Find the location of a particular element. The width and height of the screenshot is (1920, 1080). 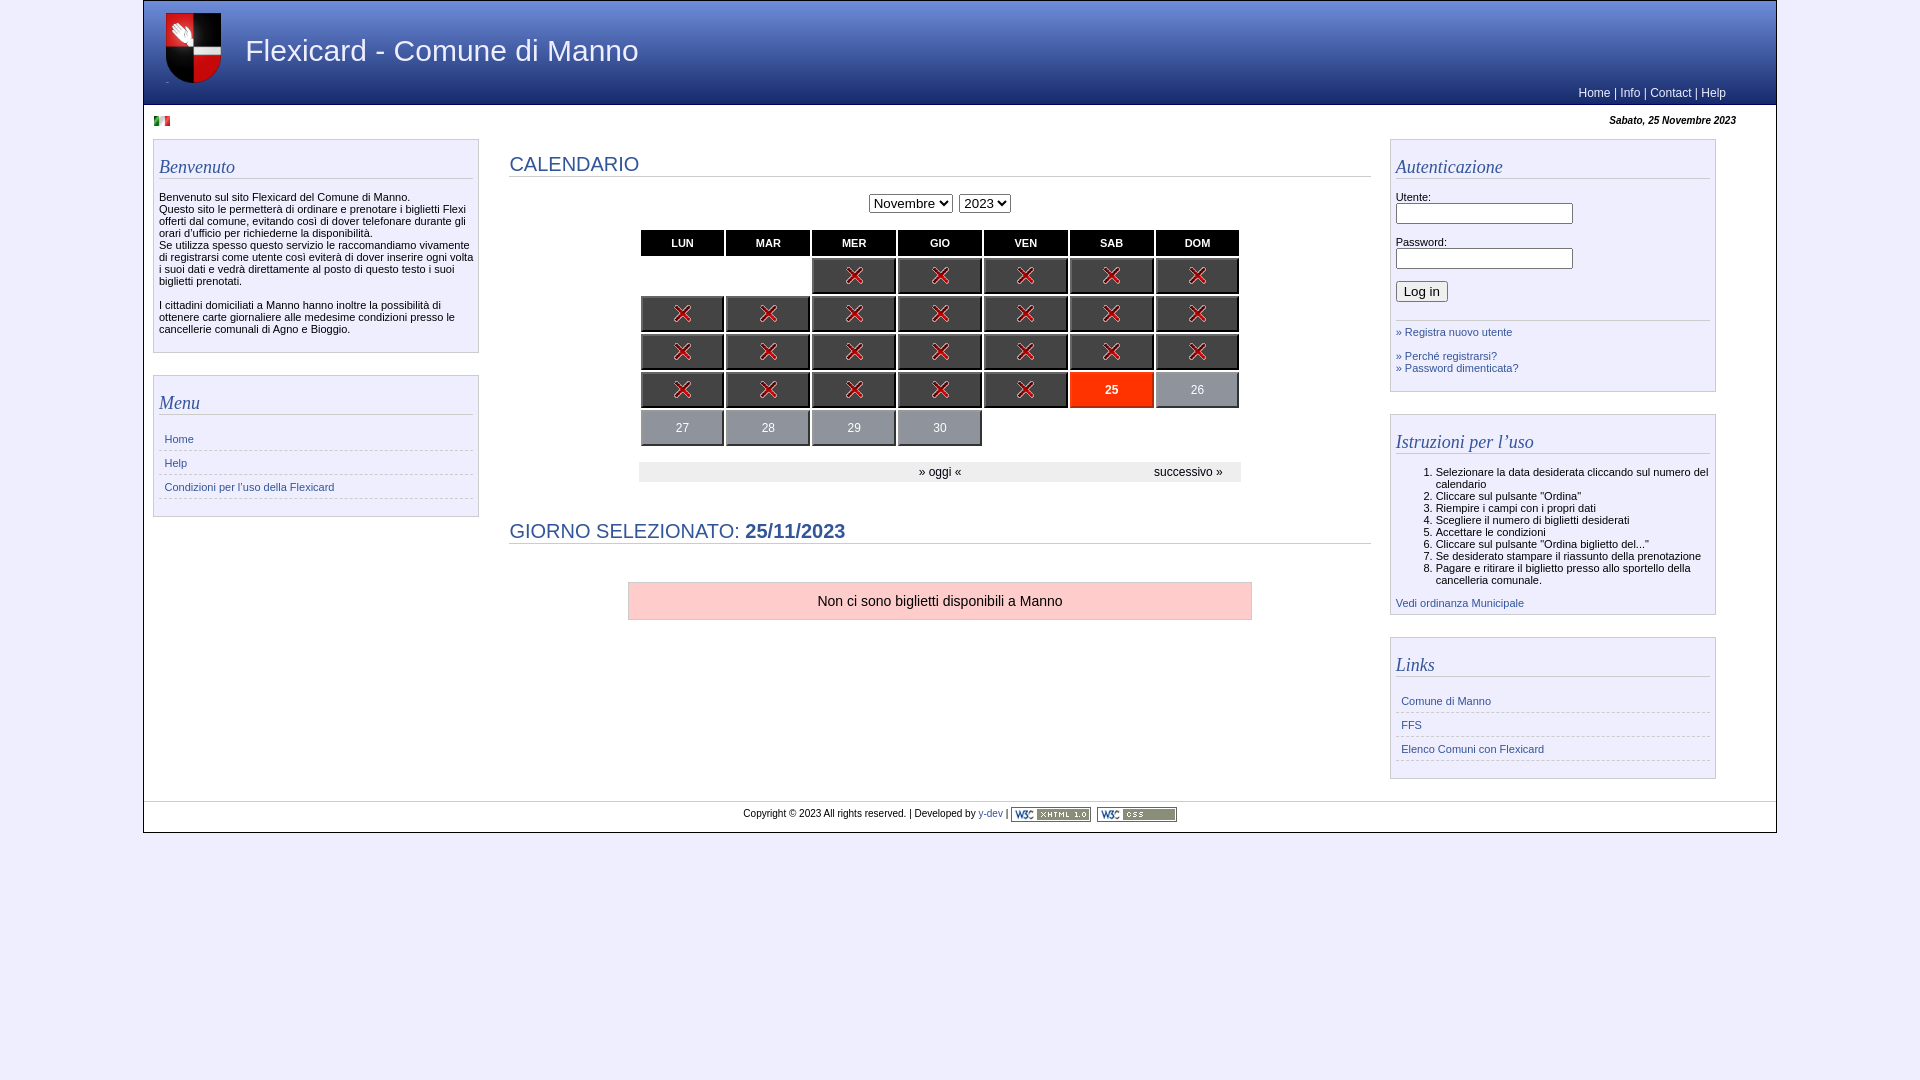

Home is located at coordinates (316, 438).